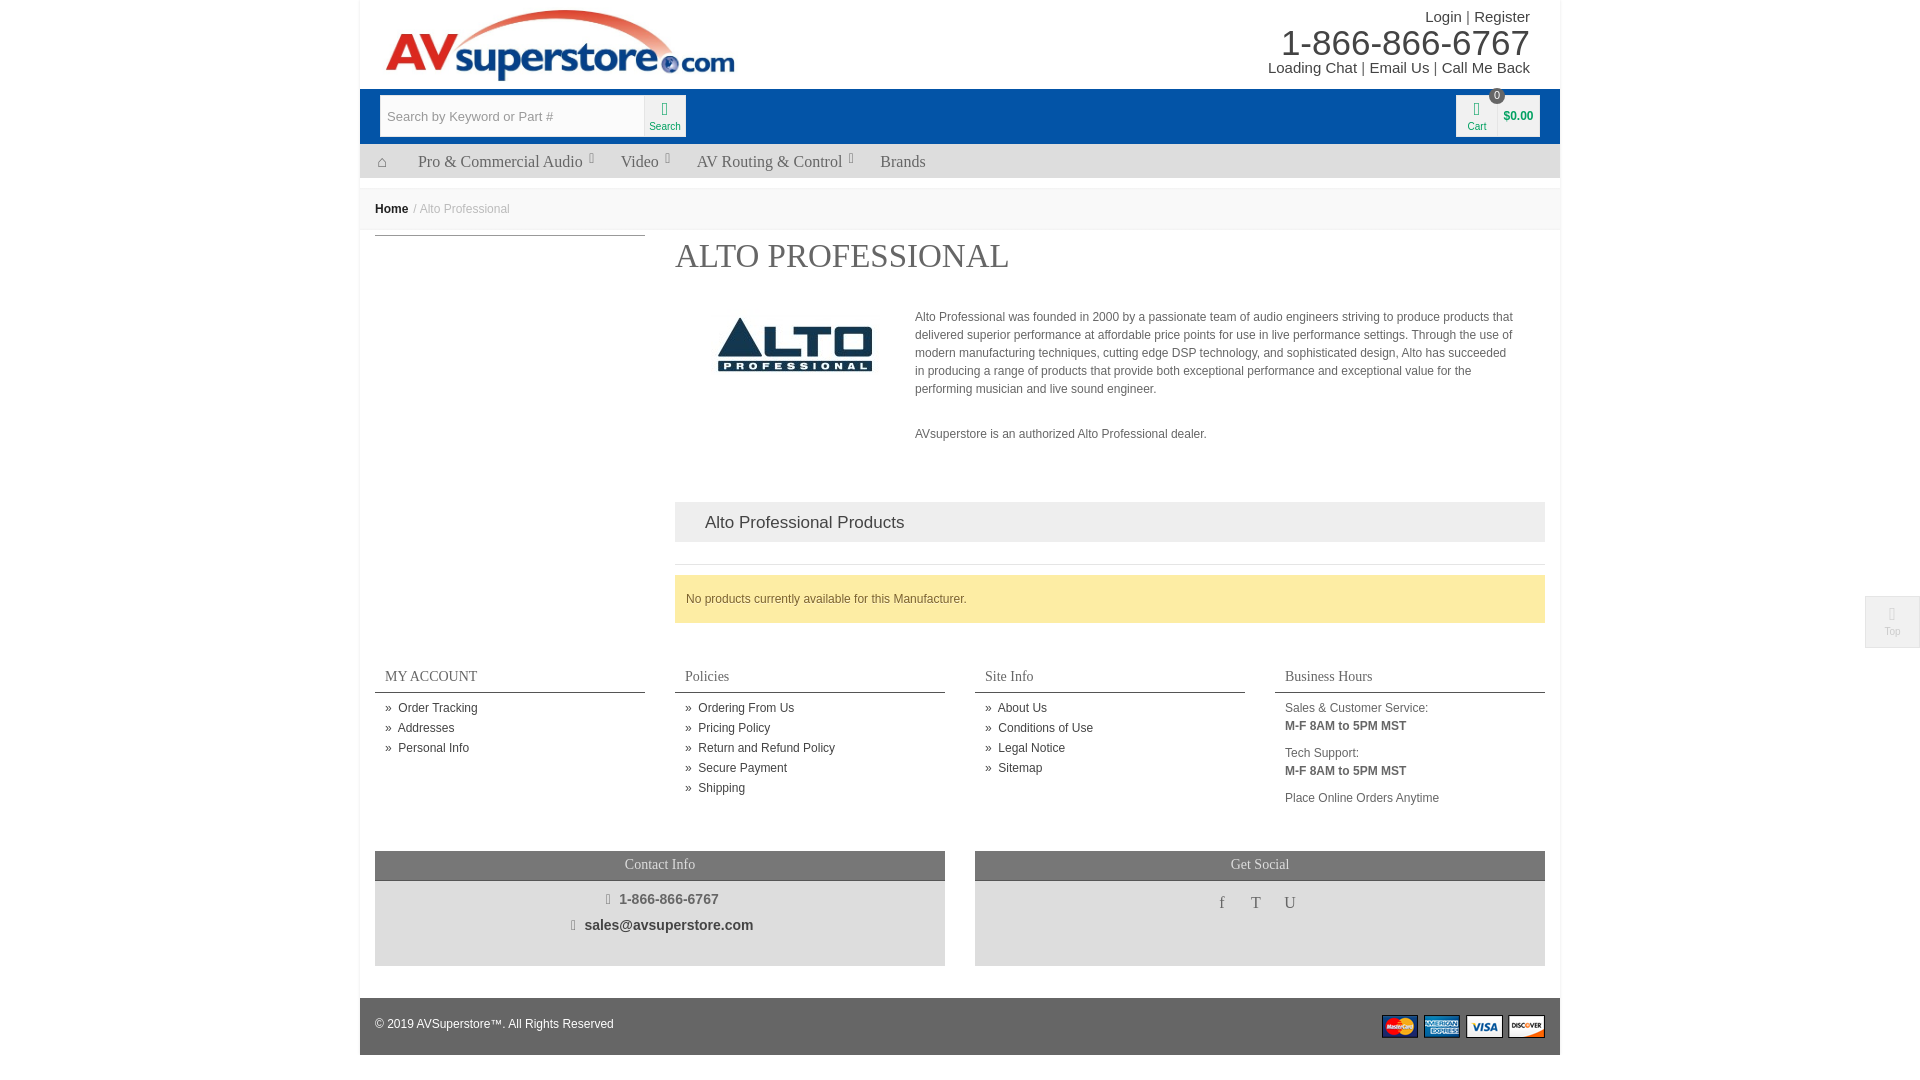  I want to click on Login, so click(1442, 16).